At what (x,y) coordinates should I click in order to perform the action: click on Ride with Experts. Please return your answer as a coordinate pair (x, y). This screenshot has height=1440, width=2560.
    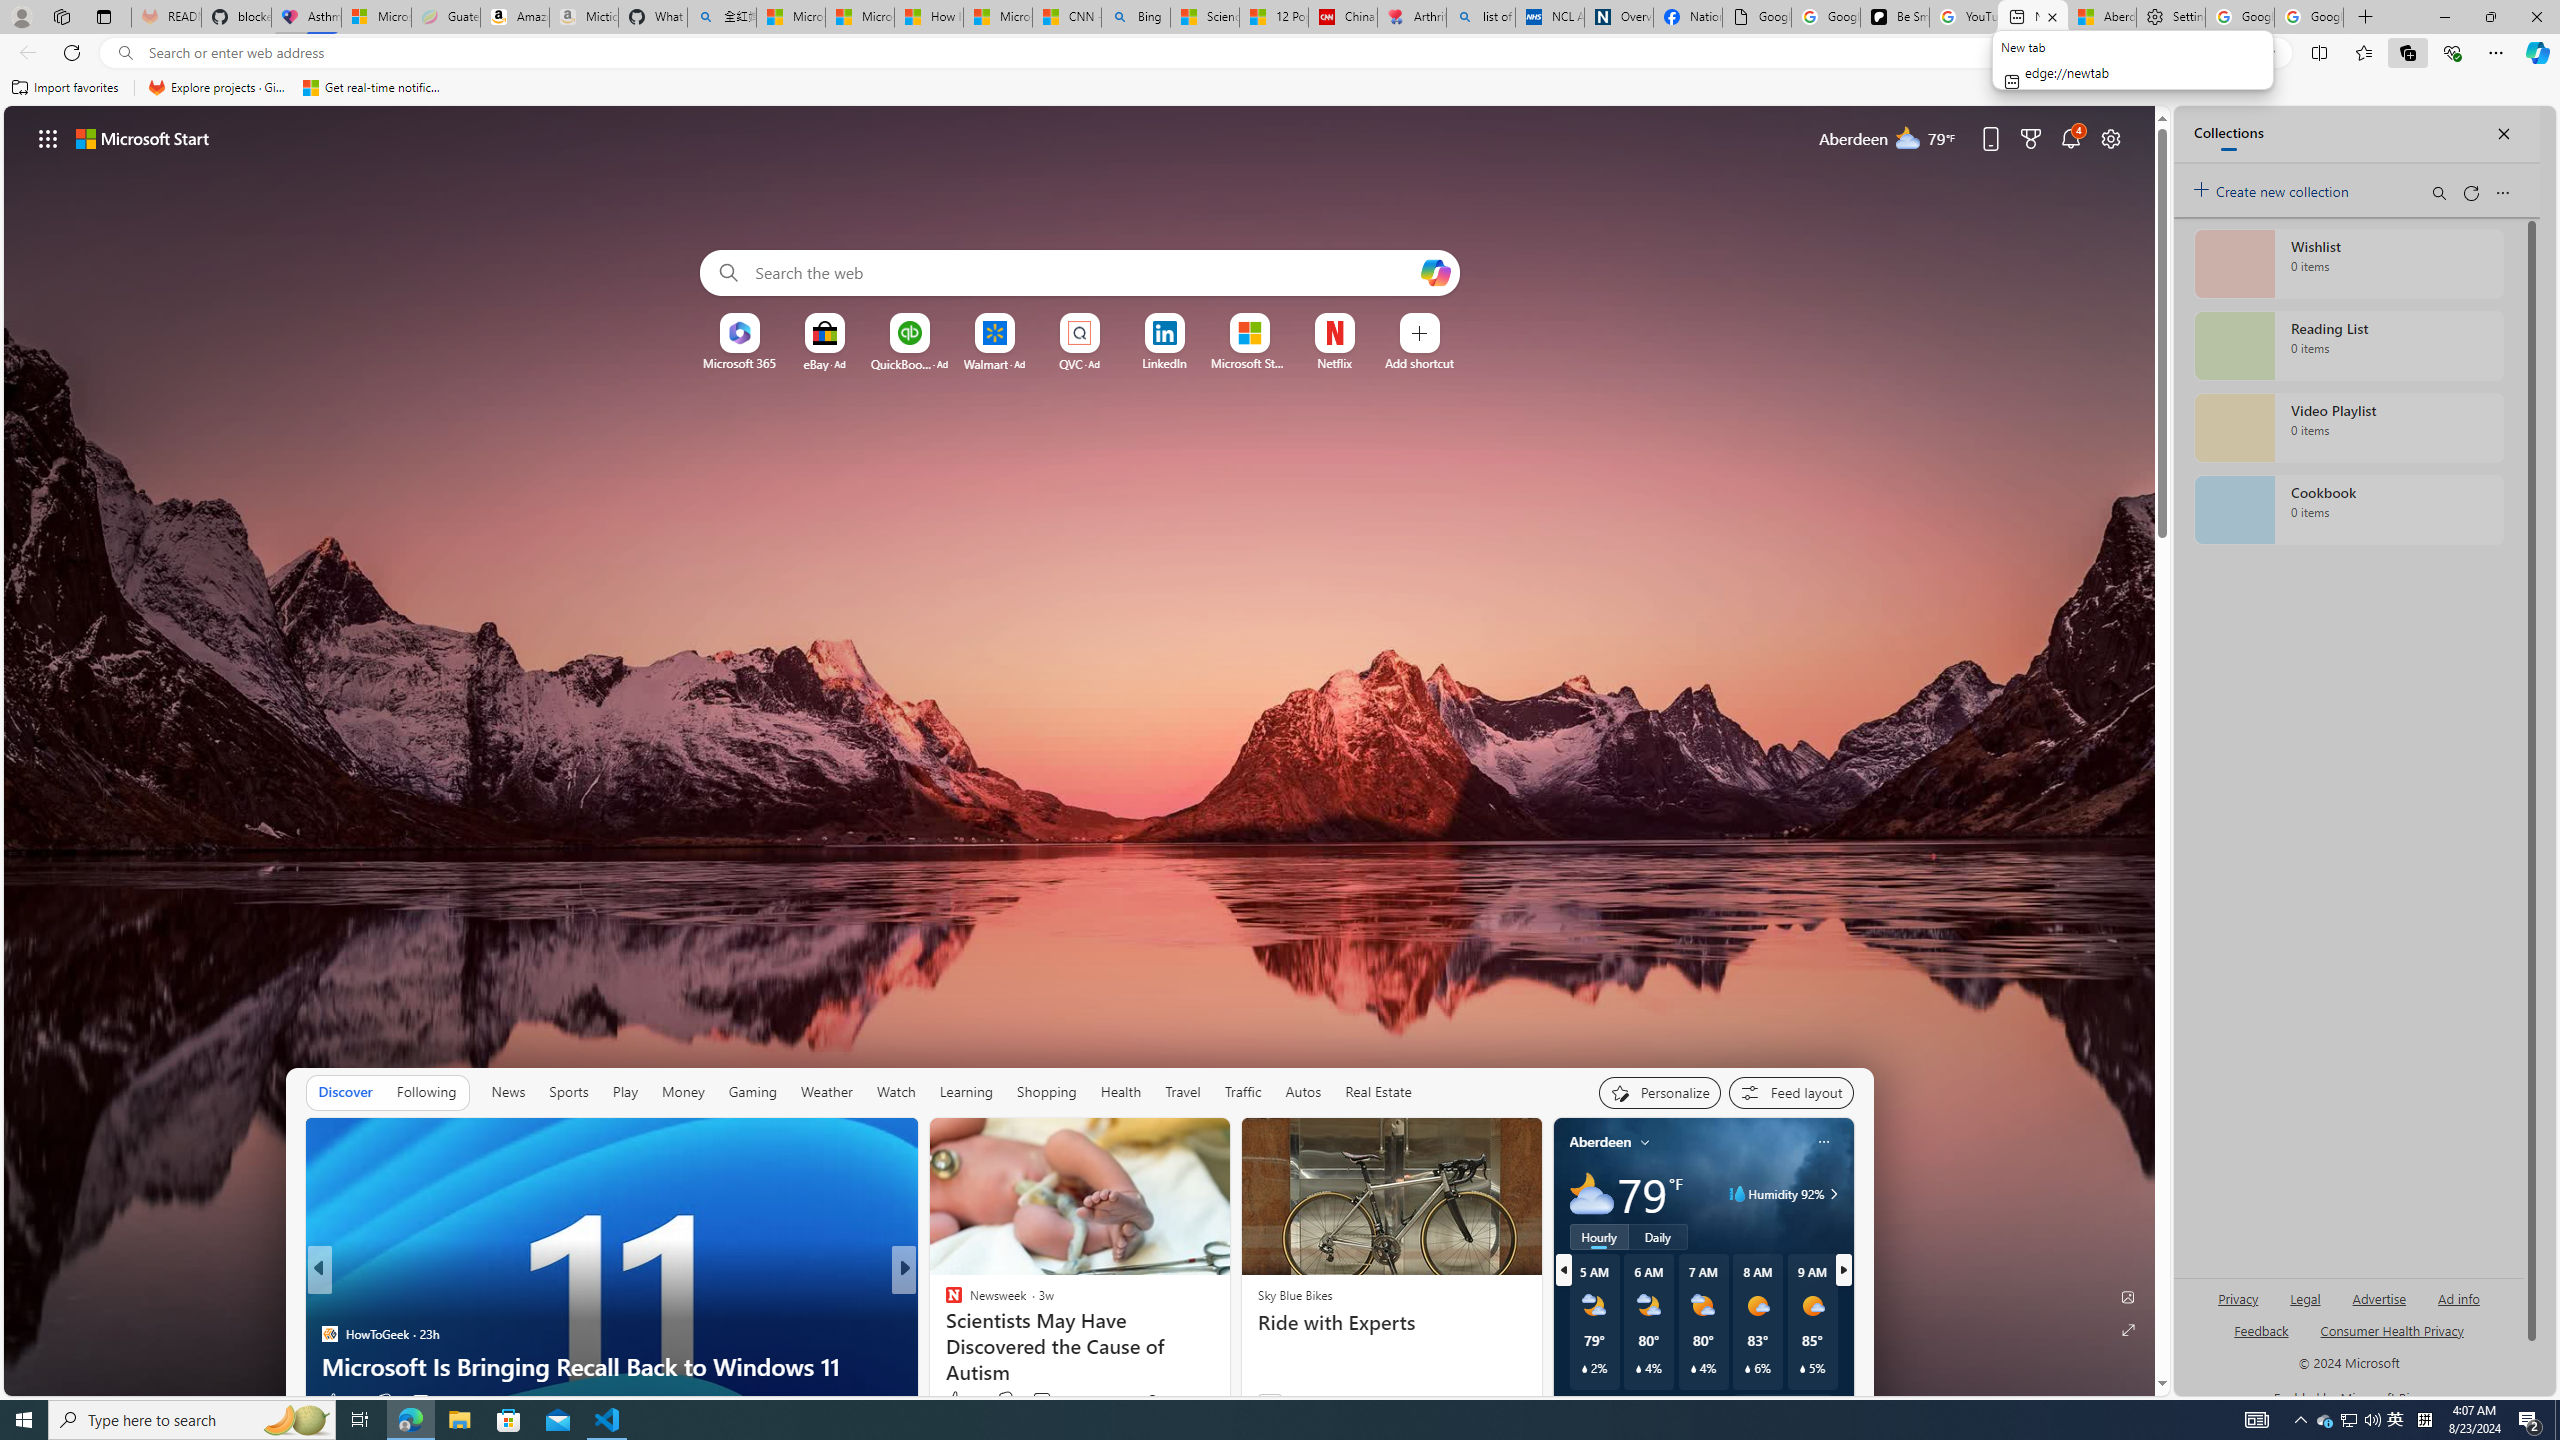
    Looking at the image, I should click on (1390, 1322).